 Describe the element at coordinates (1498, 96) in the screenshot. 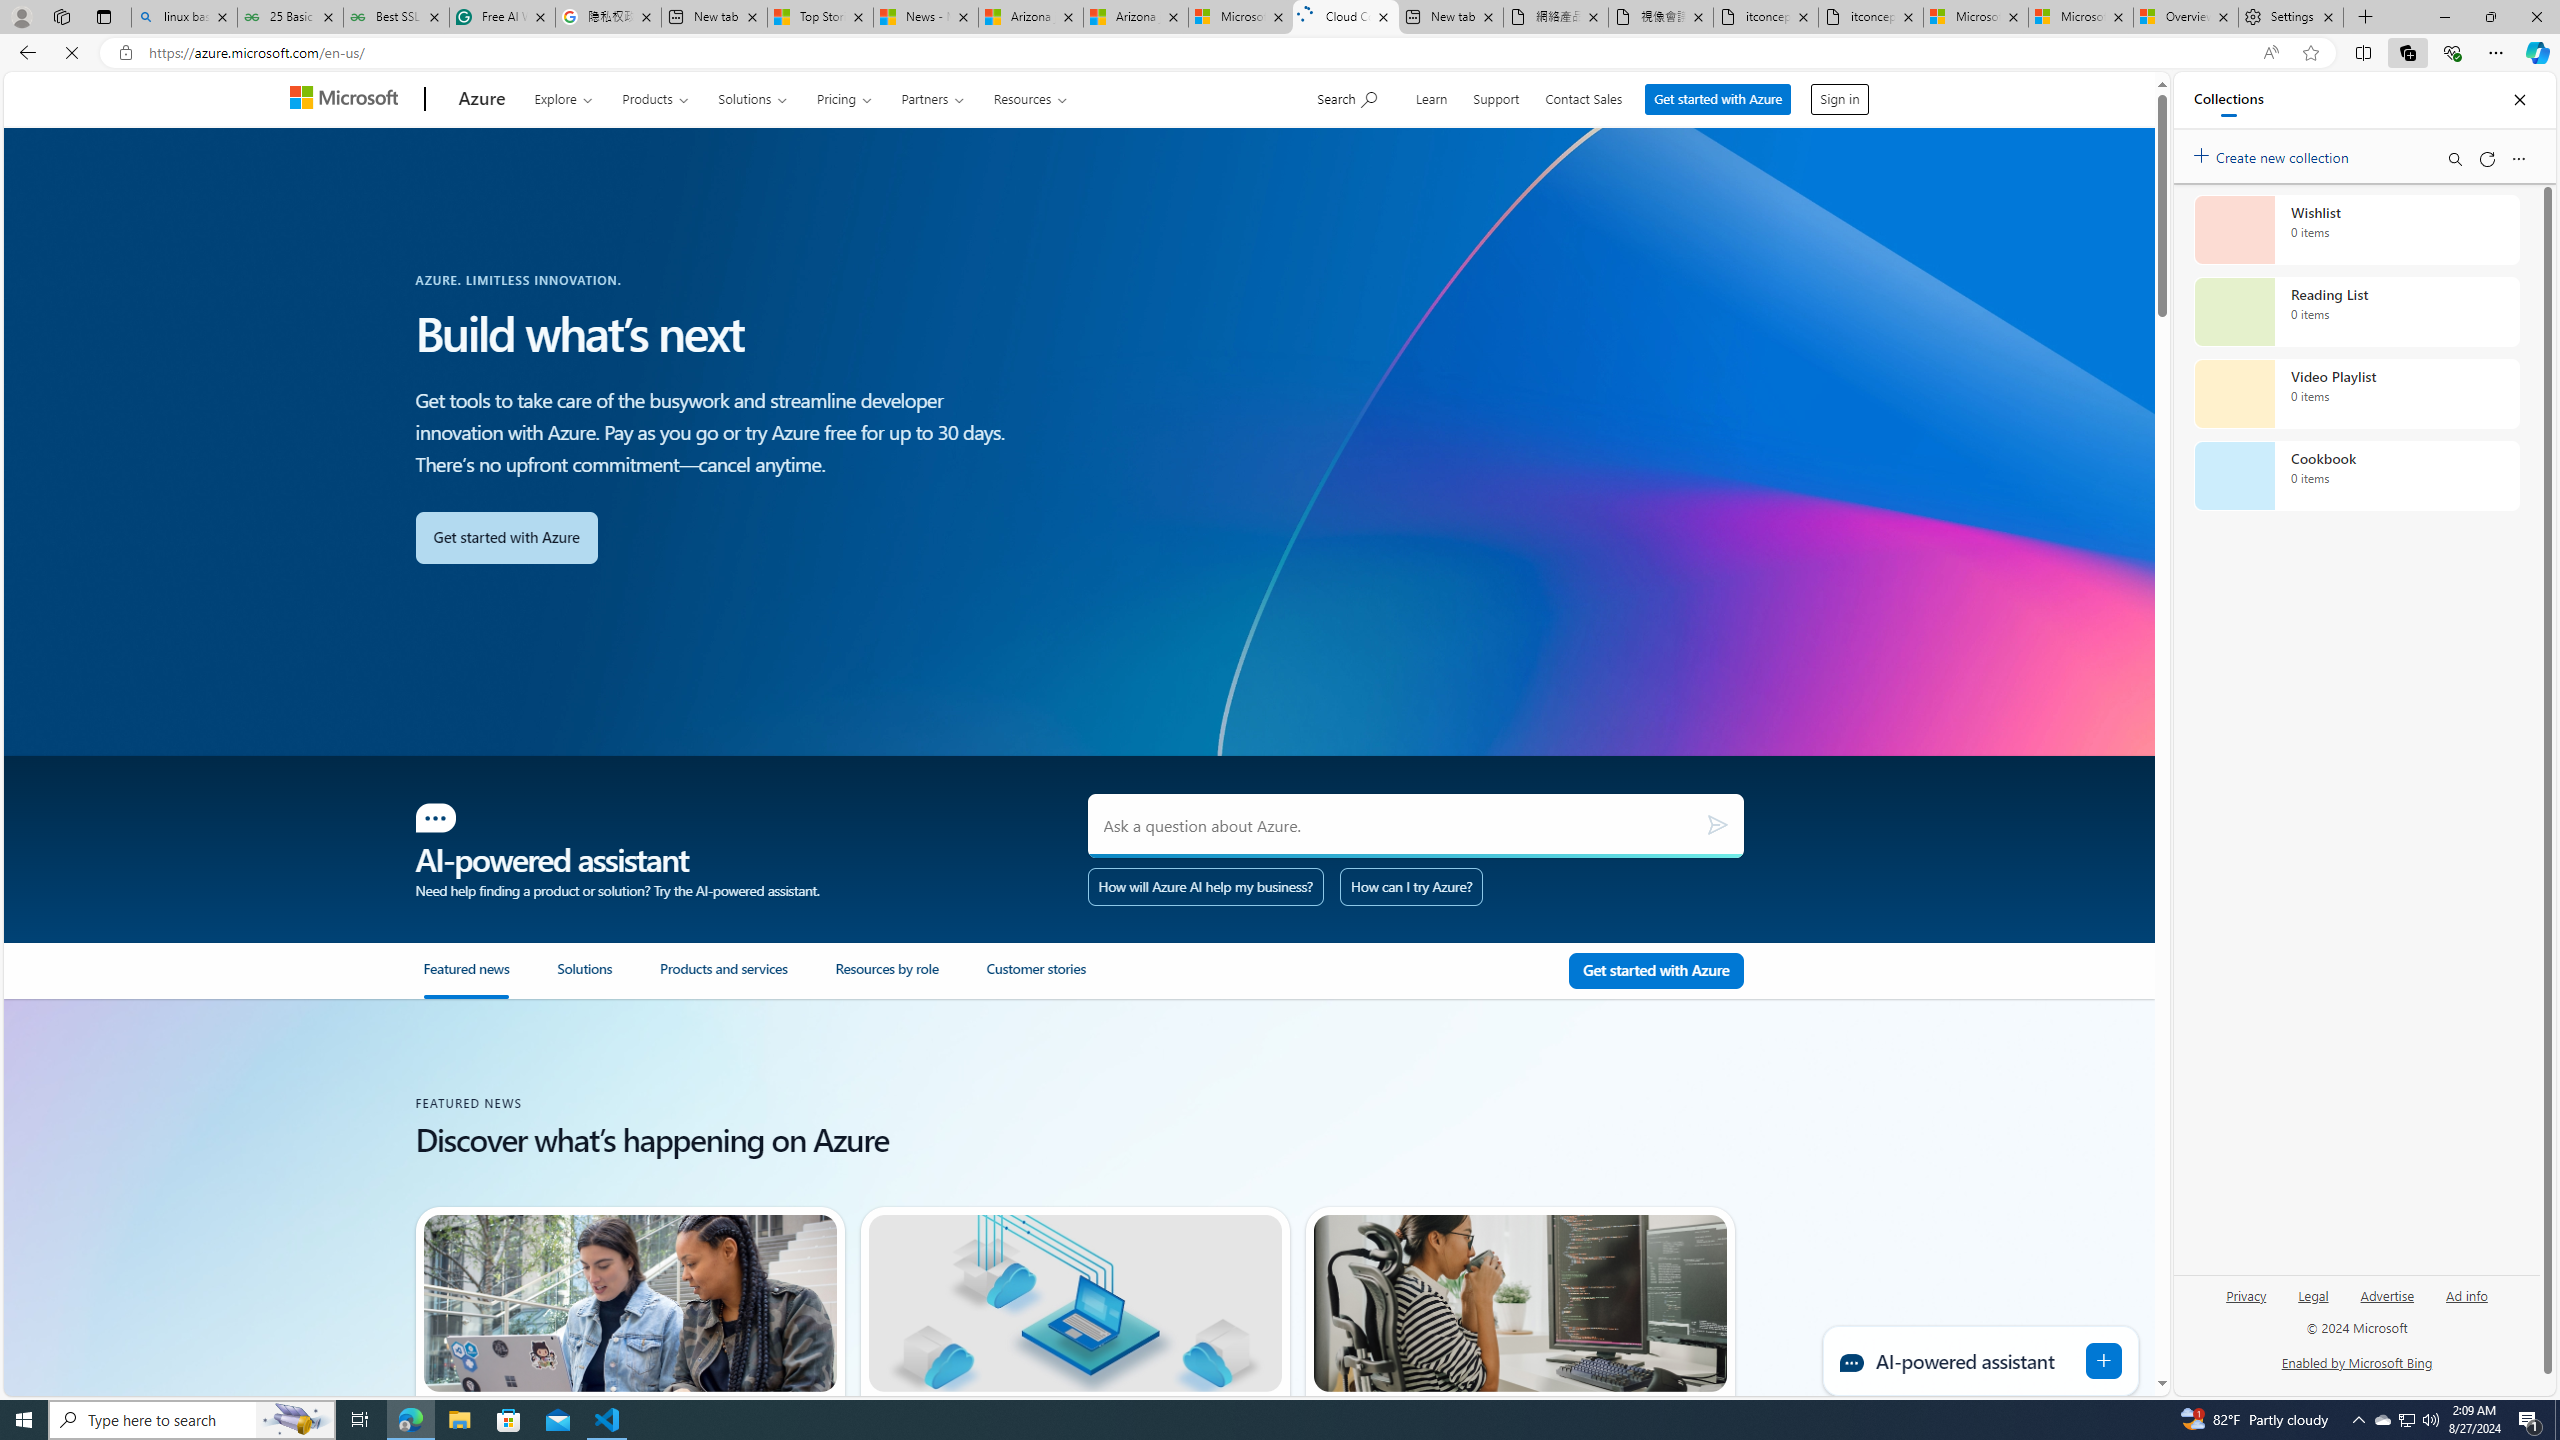

I see `Support` at that location.